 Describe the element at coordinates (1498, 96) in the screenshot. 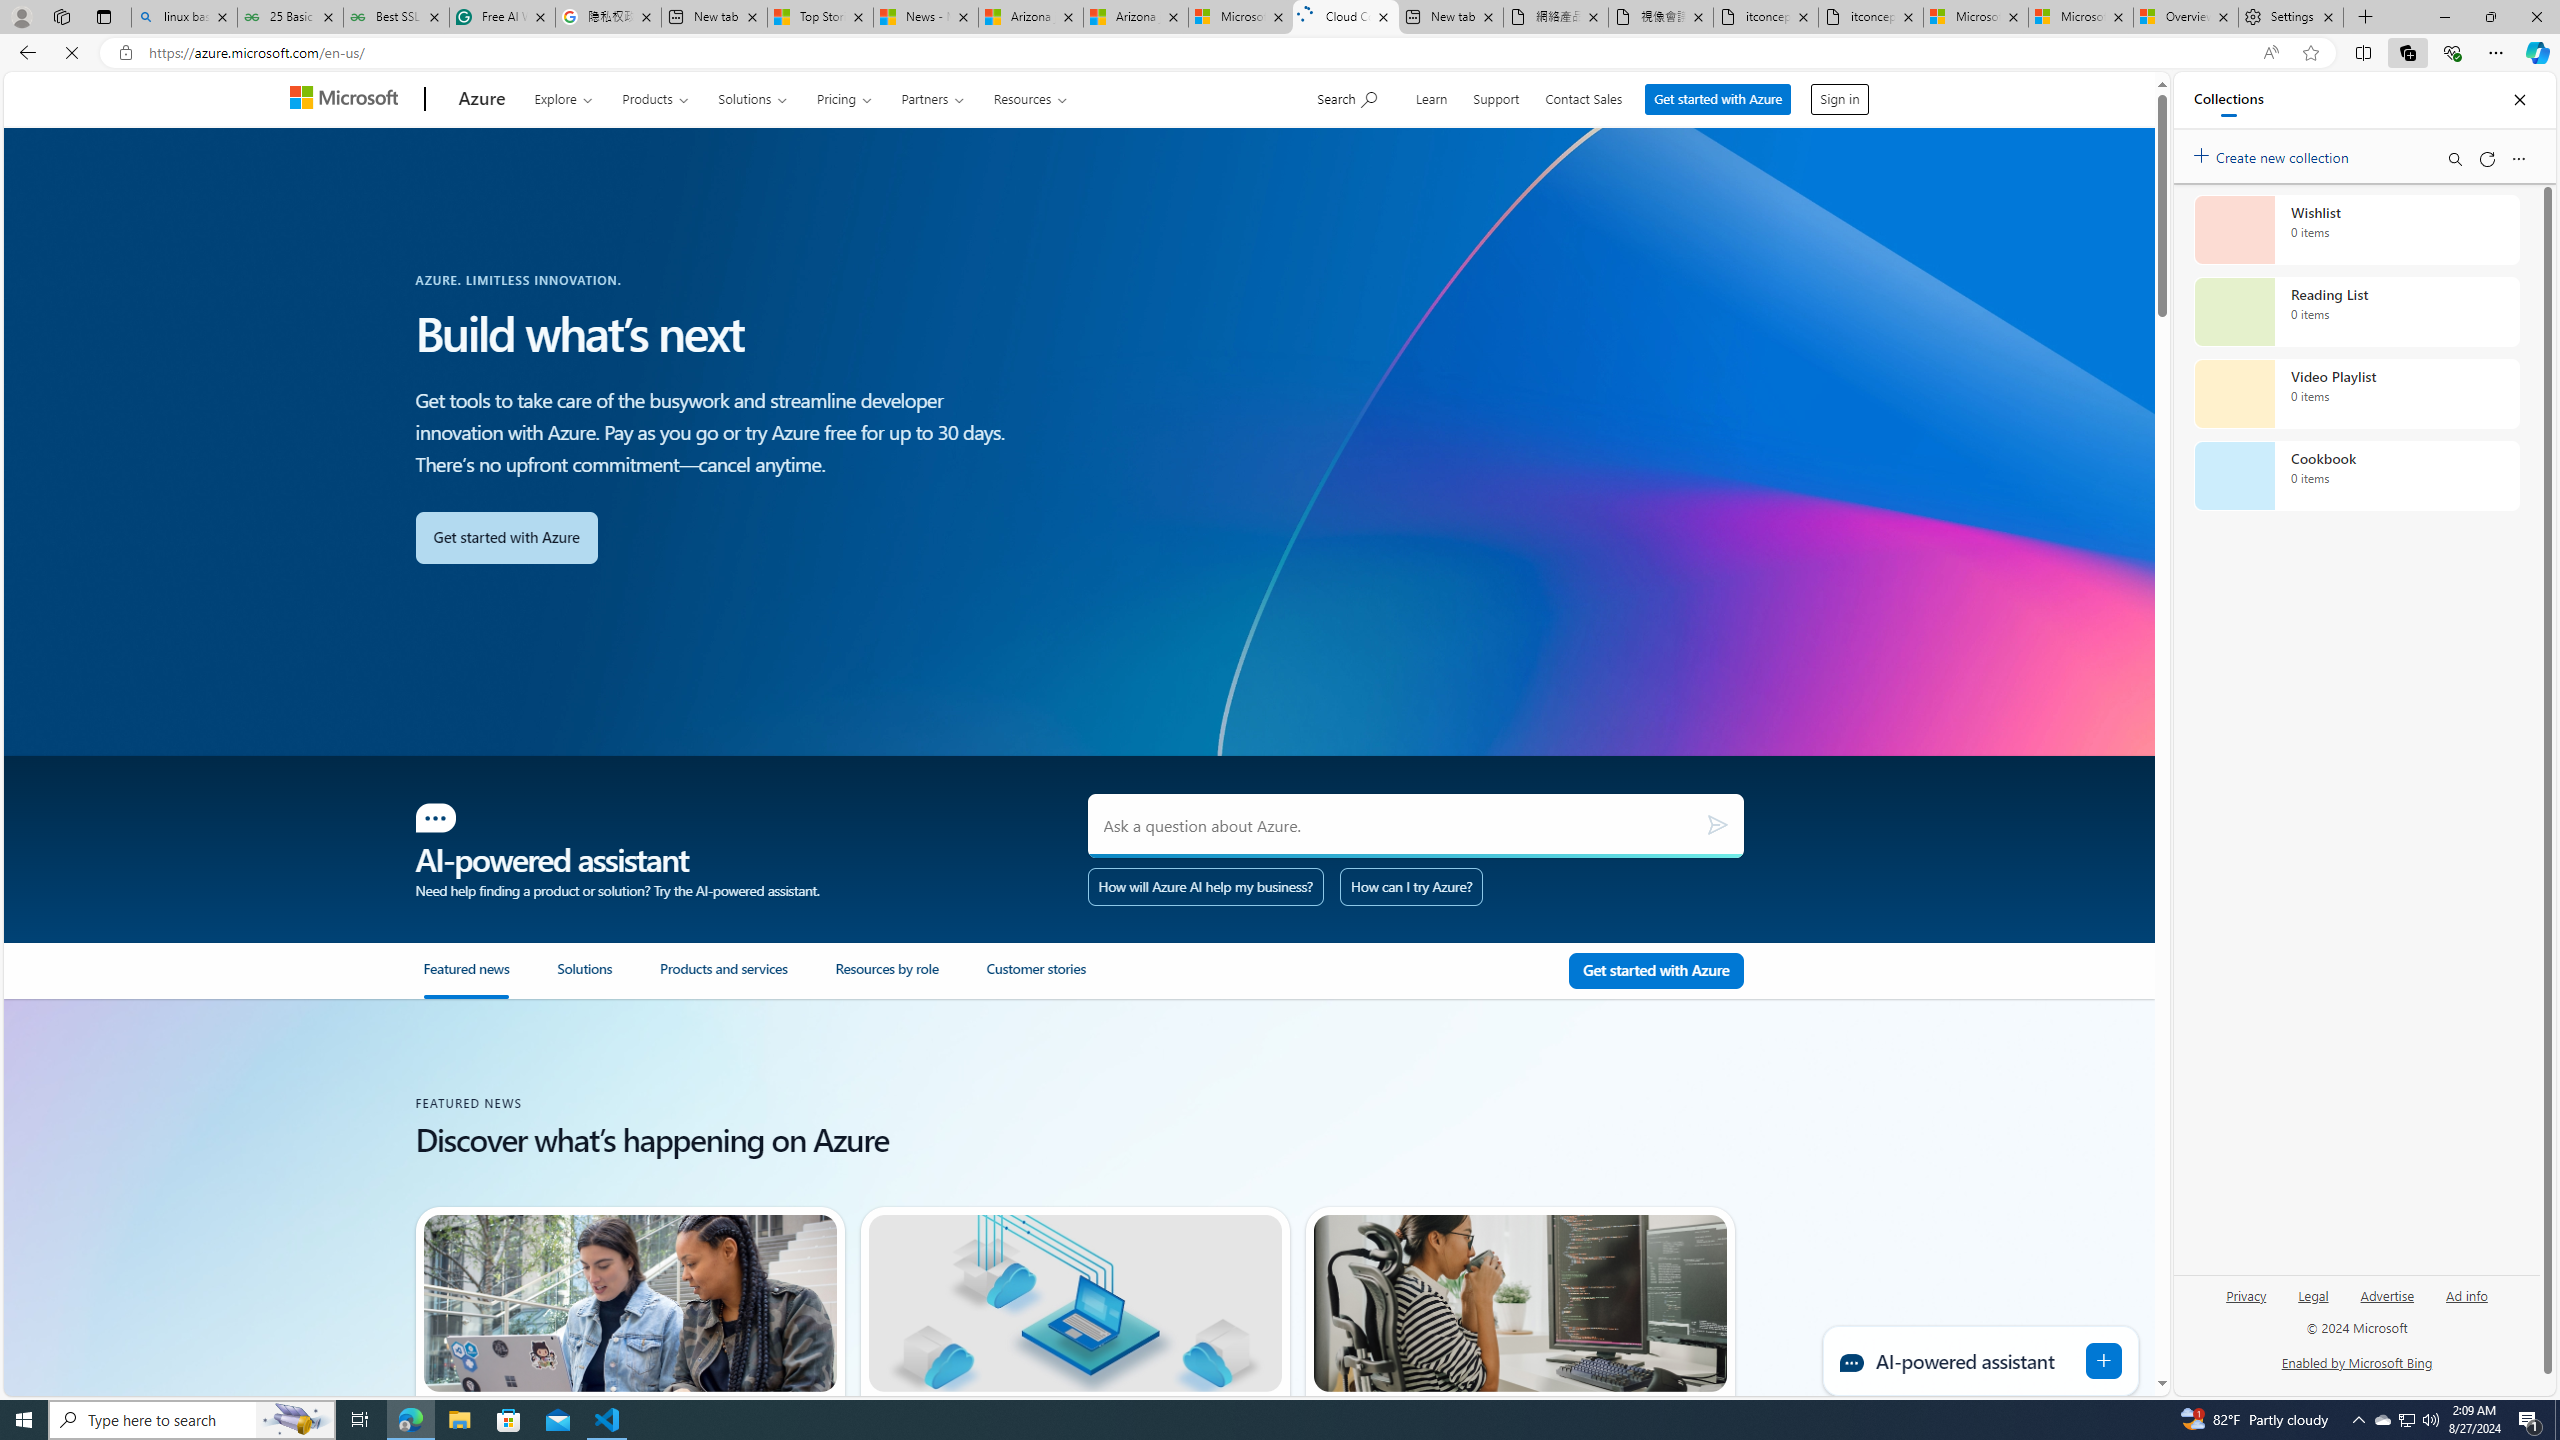

I see `Support` at that location.